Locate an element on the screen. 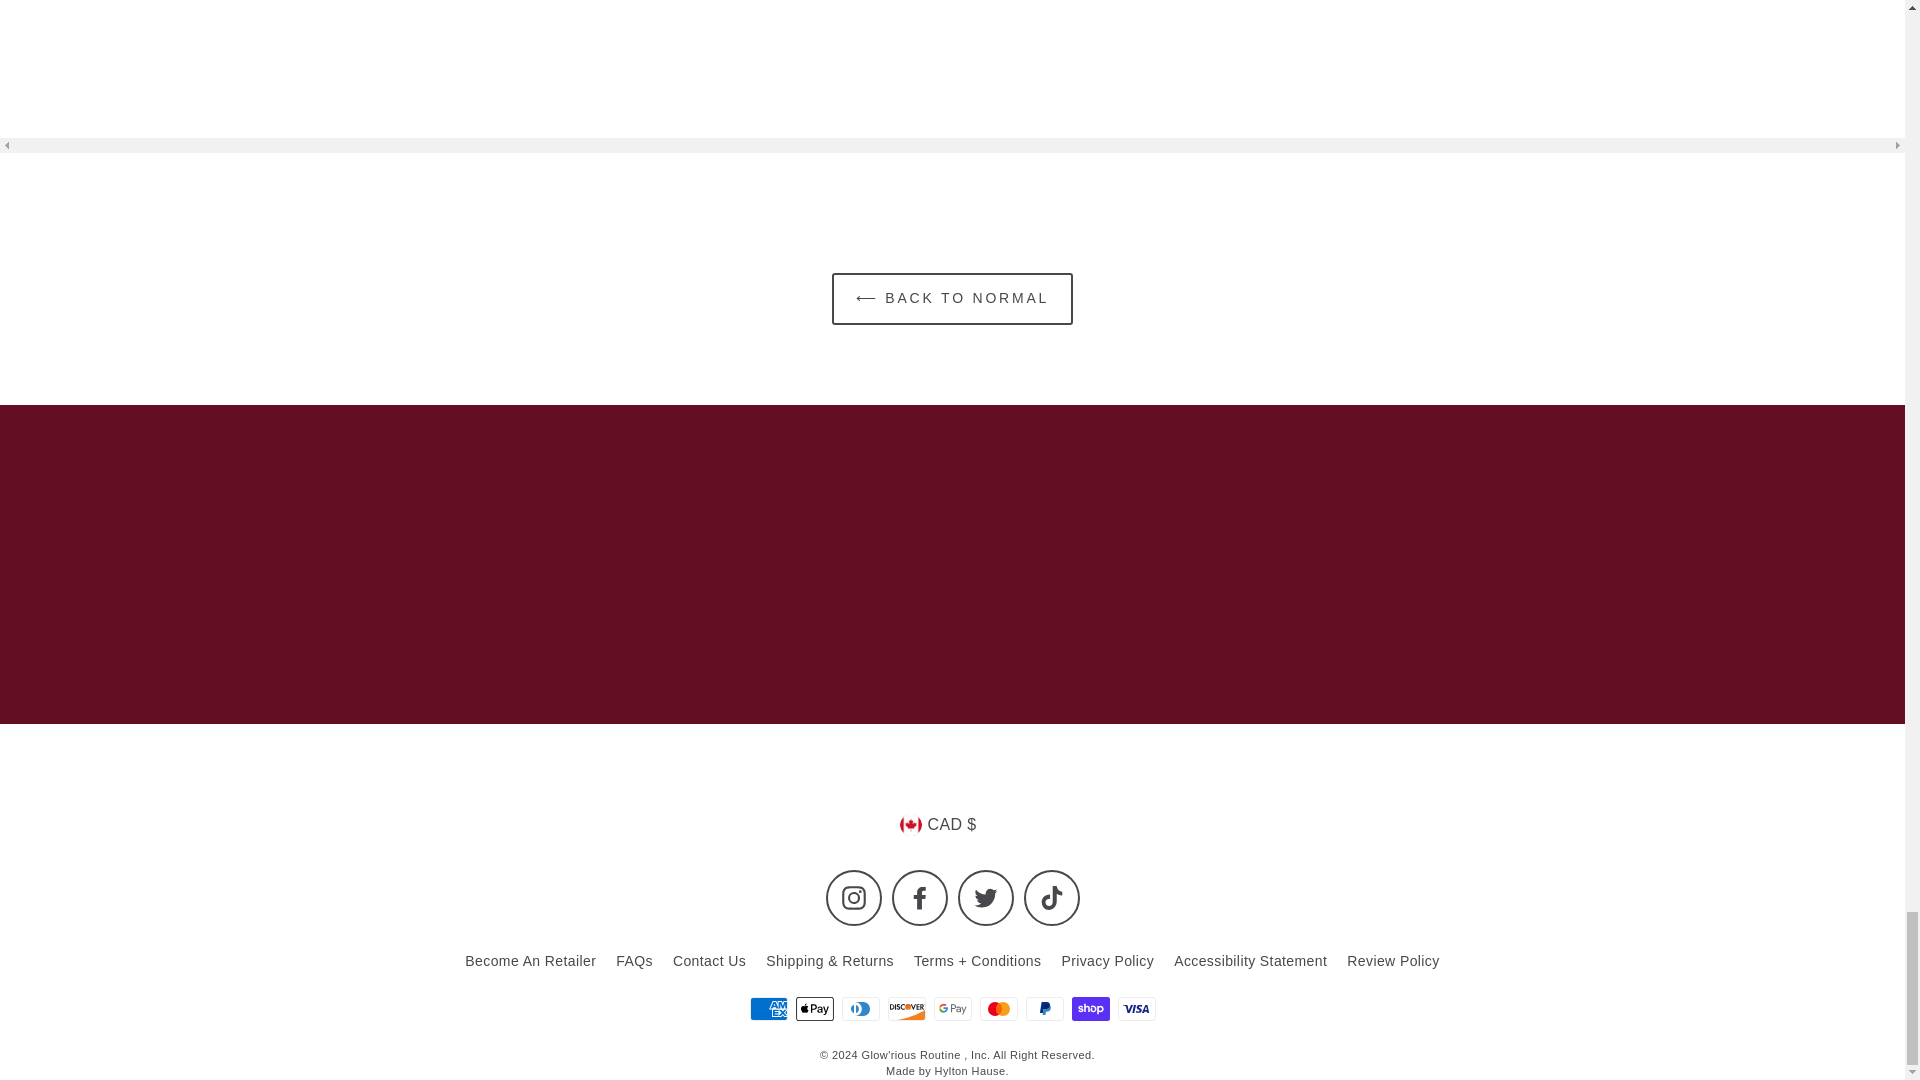  Diners Club is located at coordinates (860, 1007).